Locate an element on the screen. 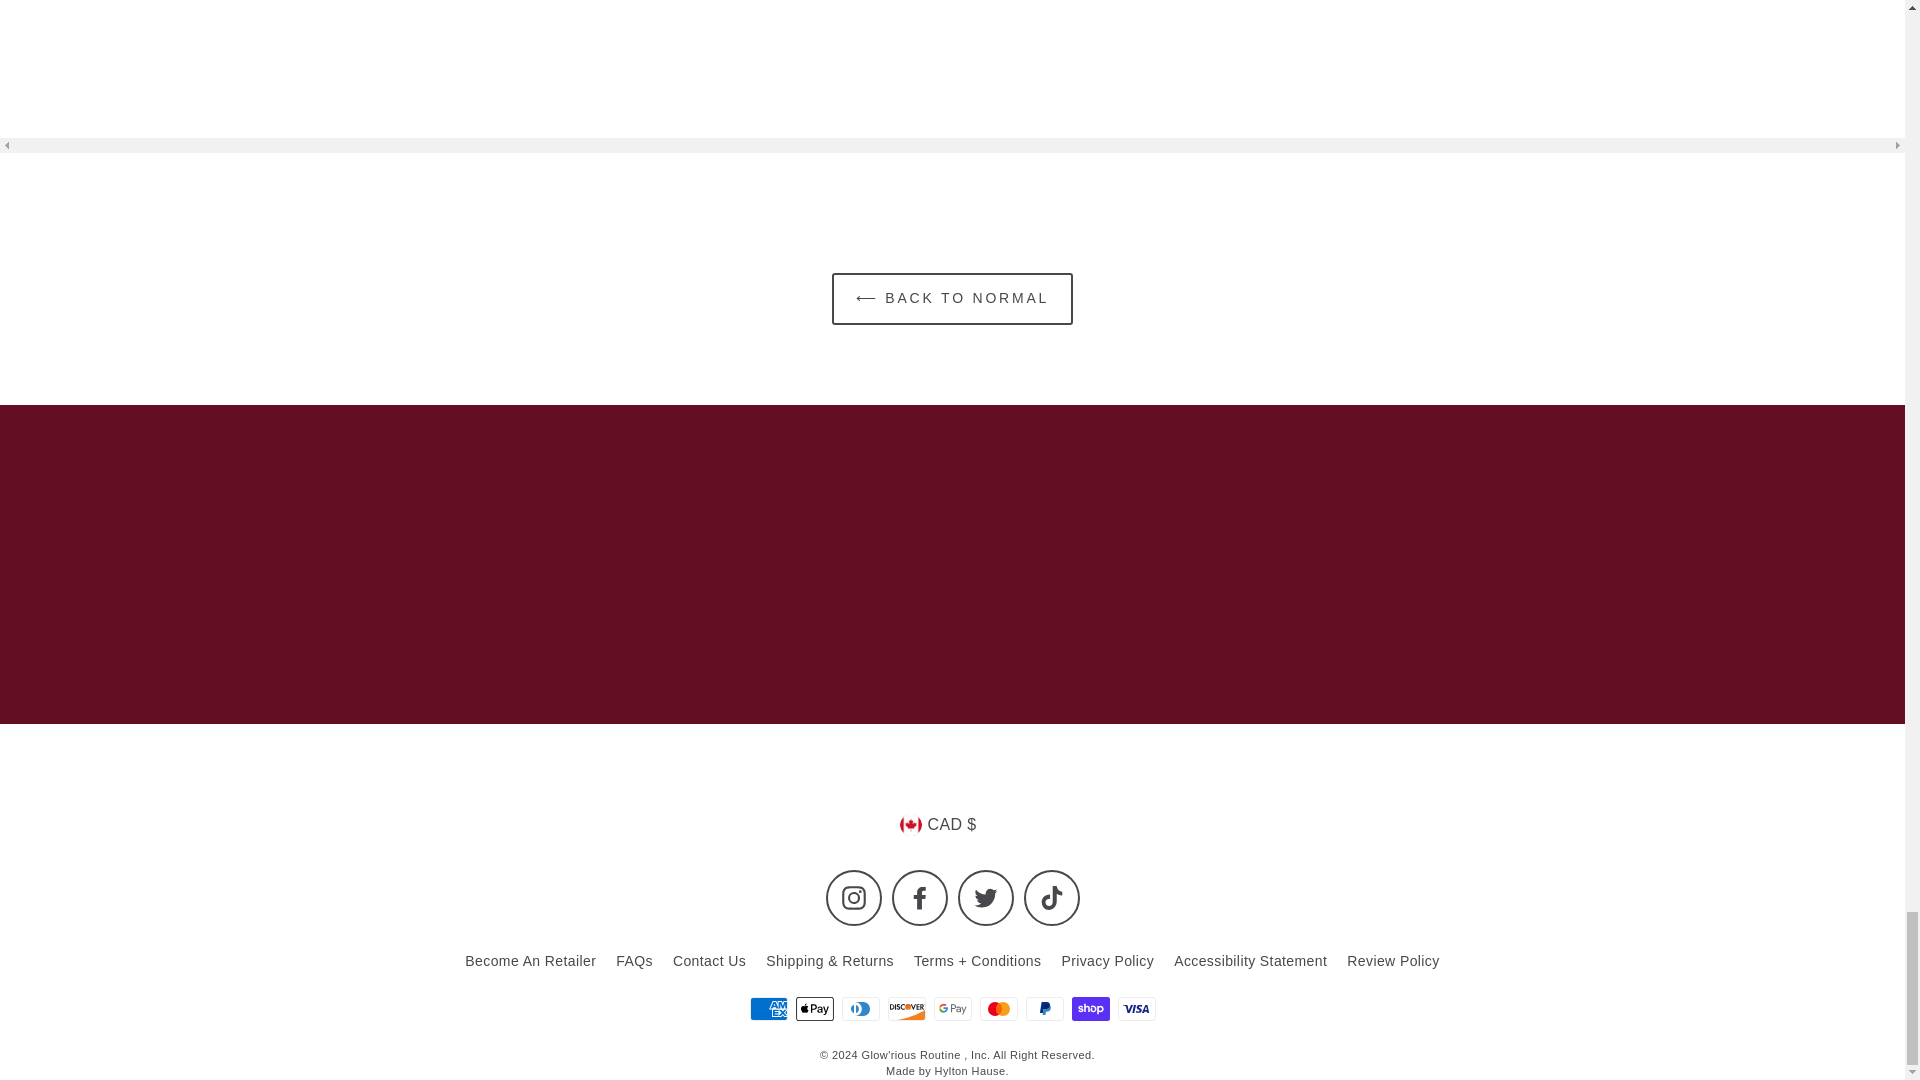  Diners Club is located at coordinates (860, 1007).